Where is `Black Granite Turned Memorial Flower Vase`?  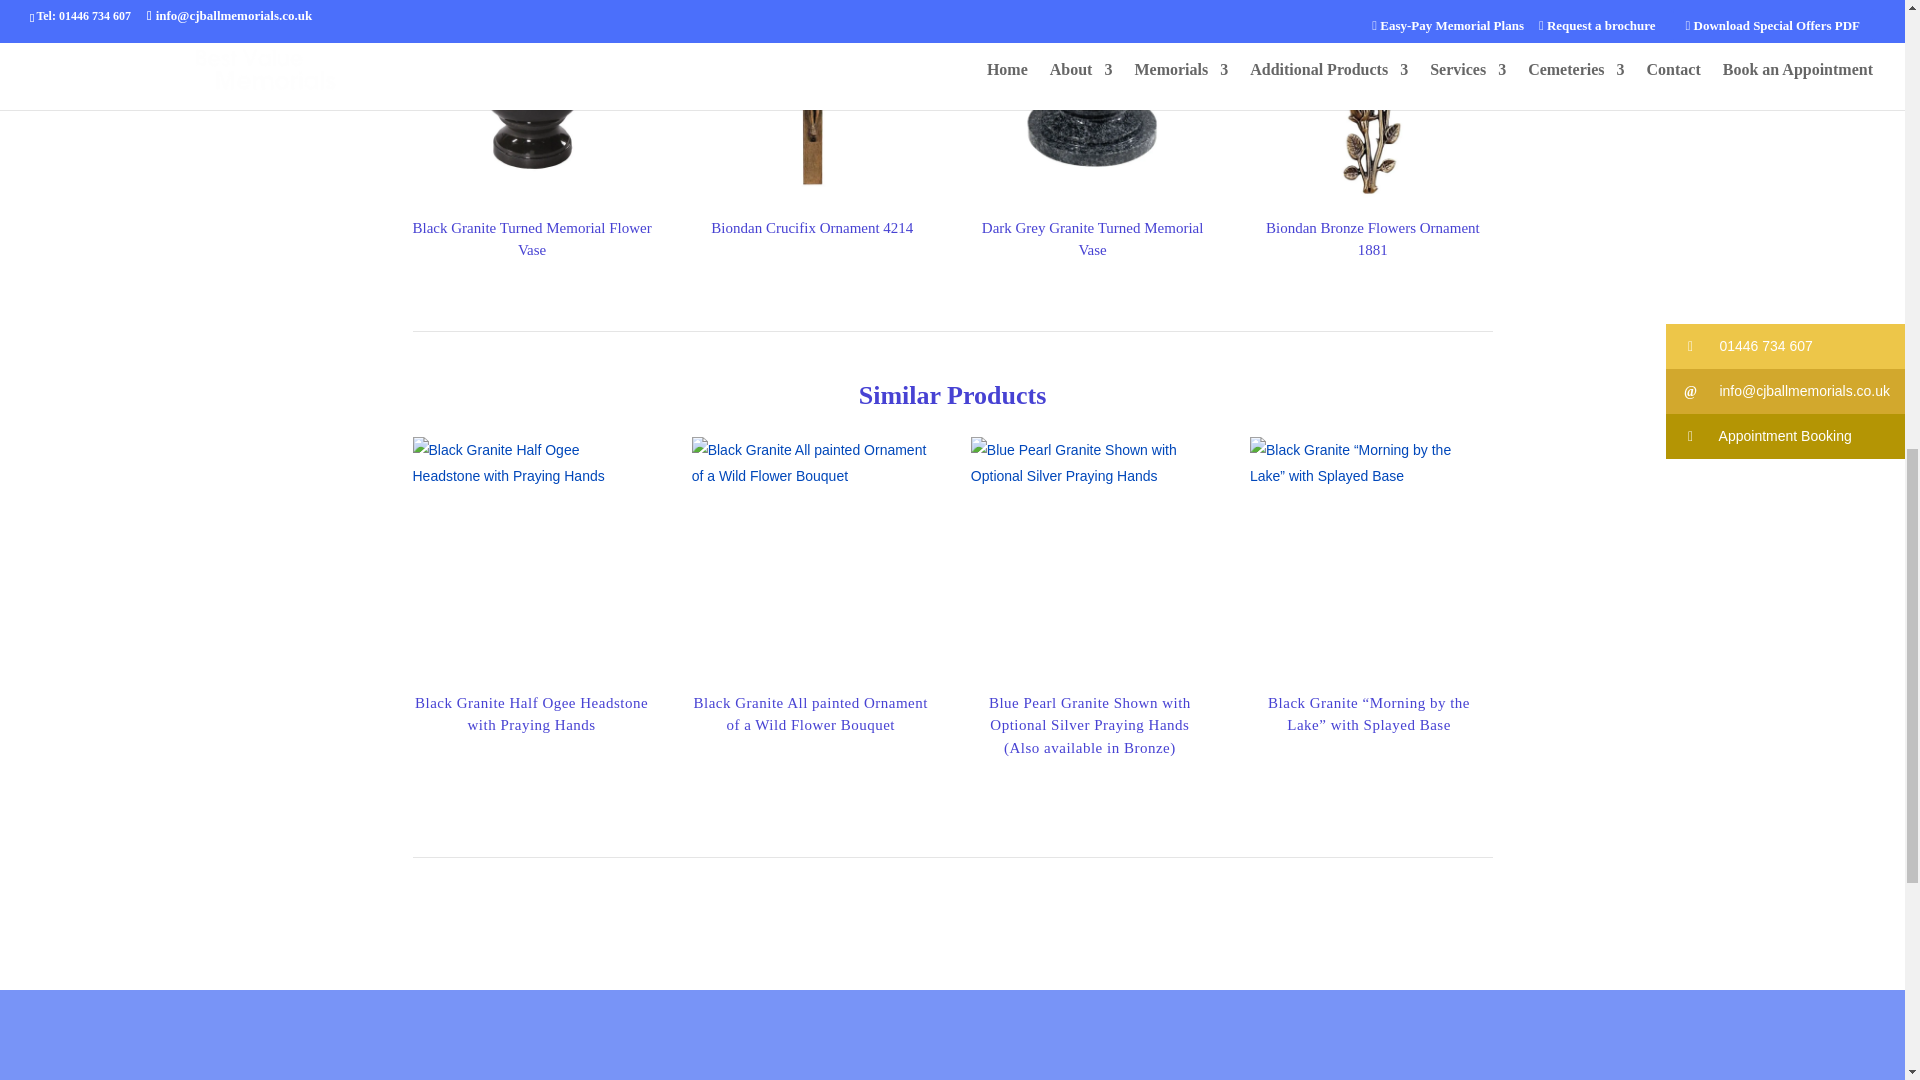 Black Granite Turned Memorial Flower Vase is located at coordinates (531, 104).